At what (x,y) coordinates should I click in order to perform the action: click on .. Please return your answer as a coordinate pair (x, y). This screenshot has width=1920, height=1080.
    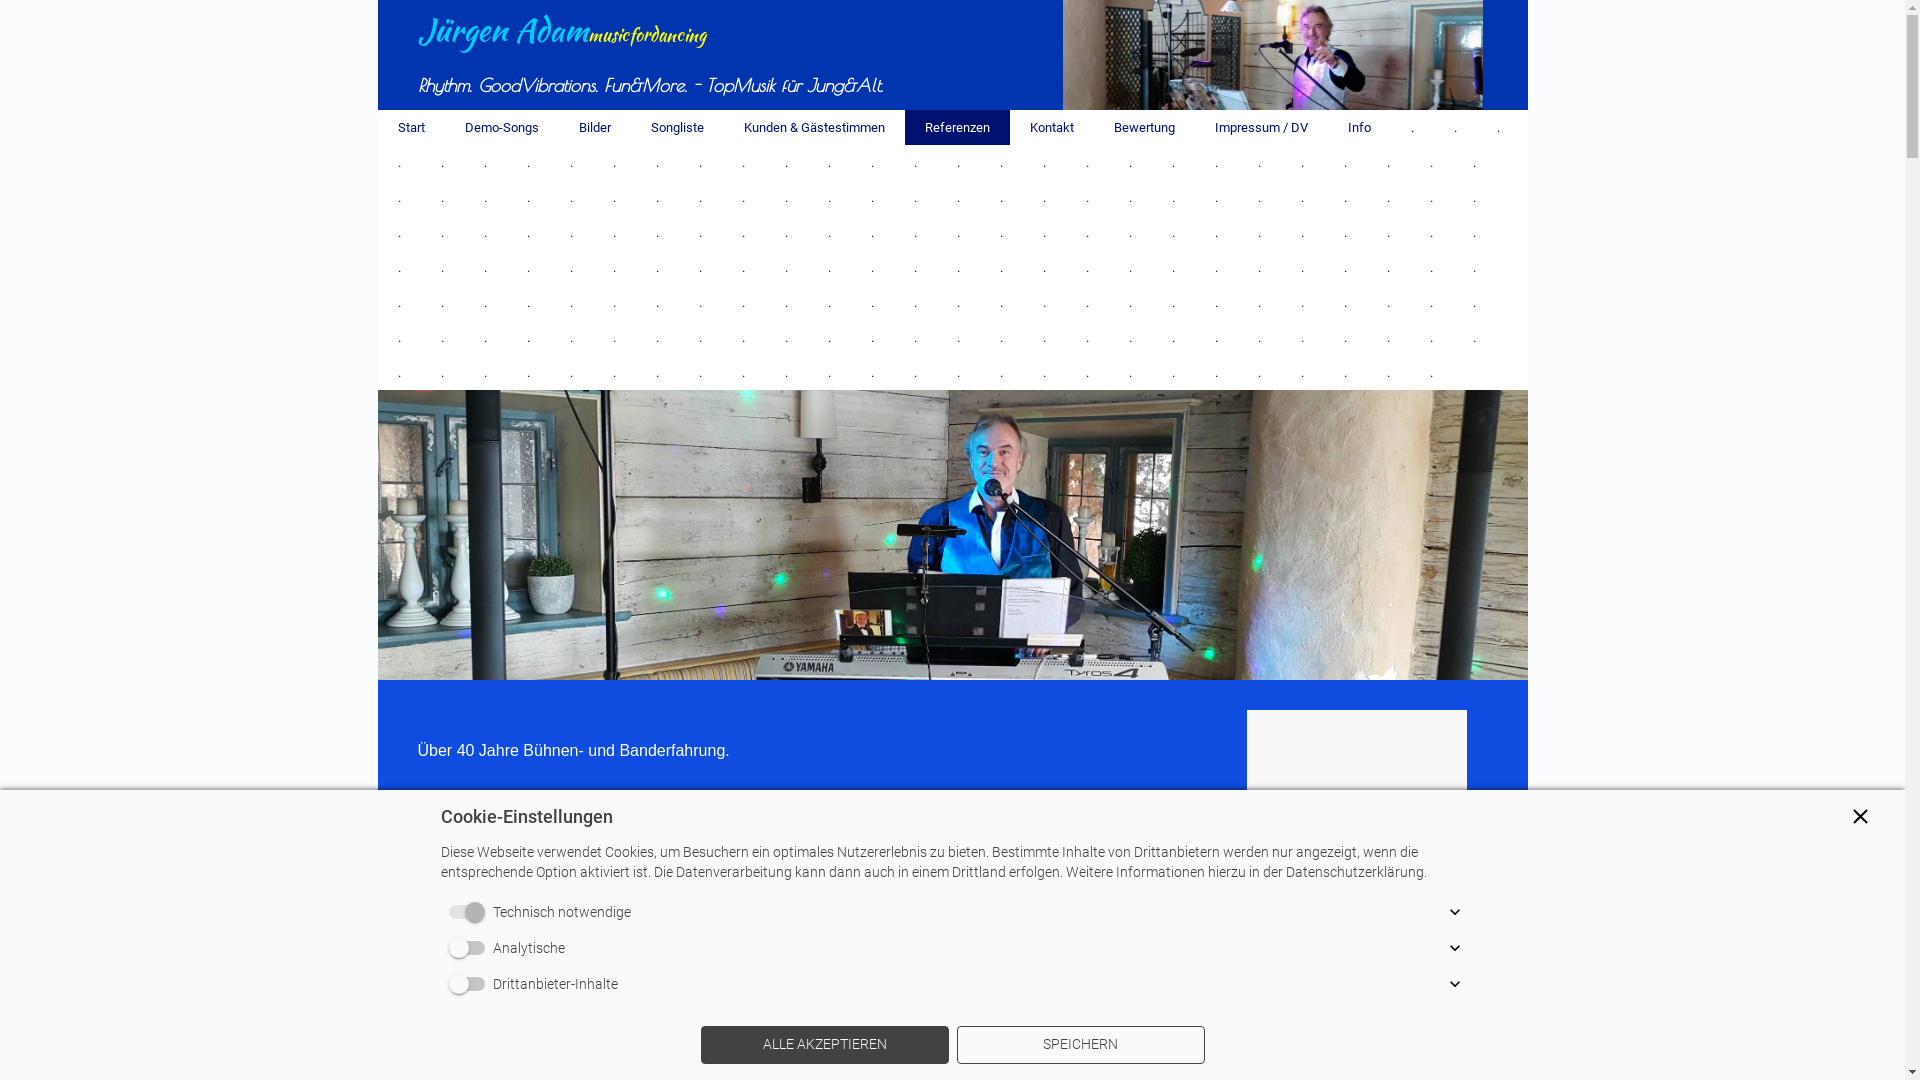
    Looking at the image, I should click on (1044, 268).